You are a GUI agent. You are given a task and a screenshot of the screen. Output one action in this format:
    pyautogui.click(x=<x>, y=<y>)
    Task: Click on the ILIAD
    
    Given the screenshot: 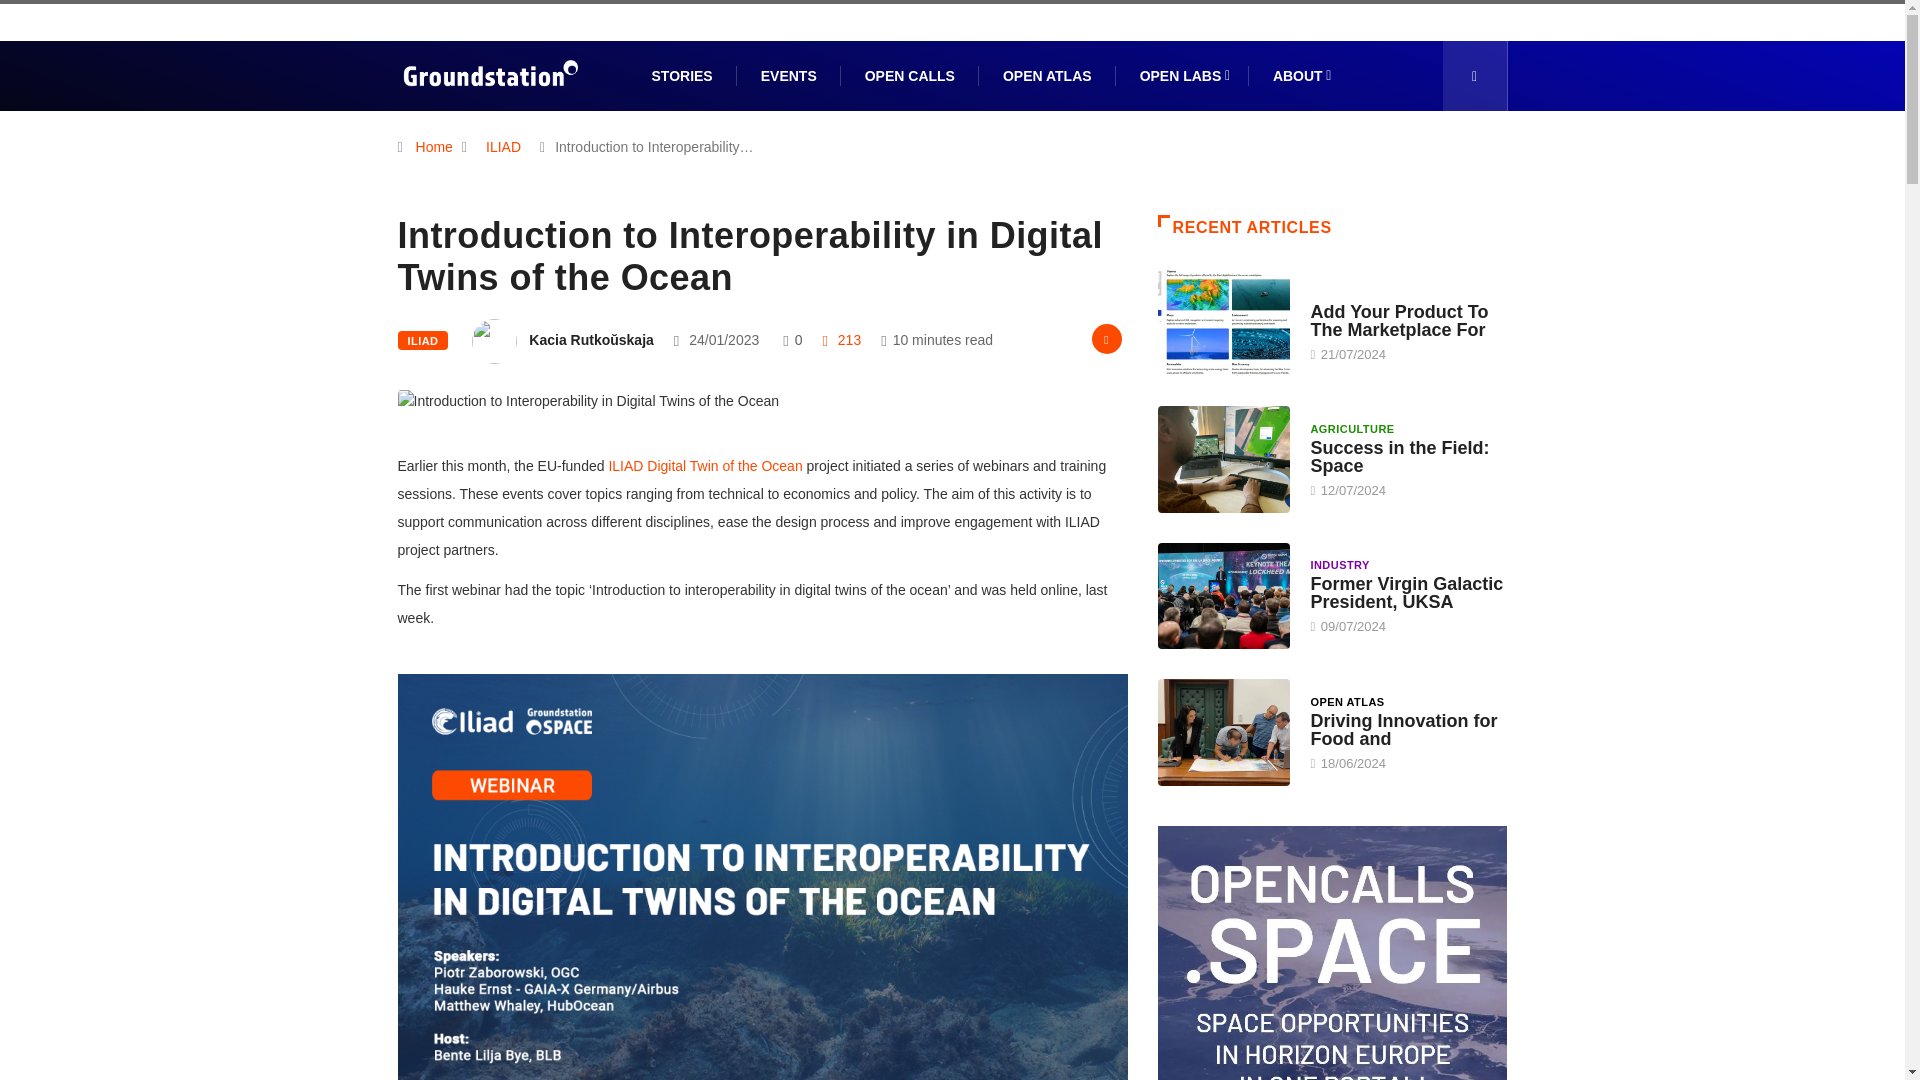 What is the action you would take?
    pyautogui.click(x=423, y=340)
    